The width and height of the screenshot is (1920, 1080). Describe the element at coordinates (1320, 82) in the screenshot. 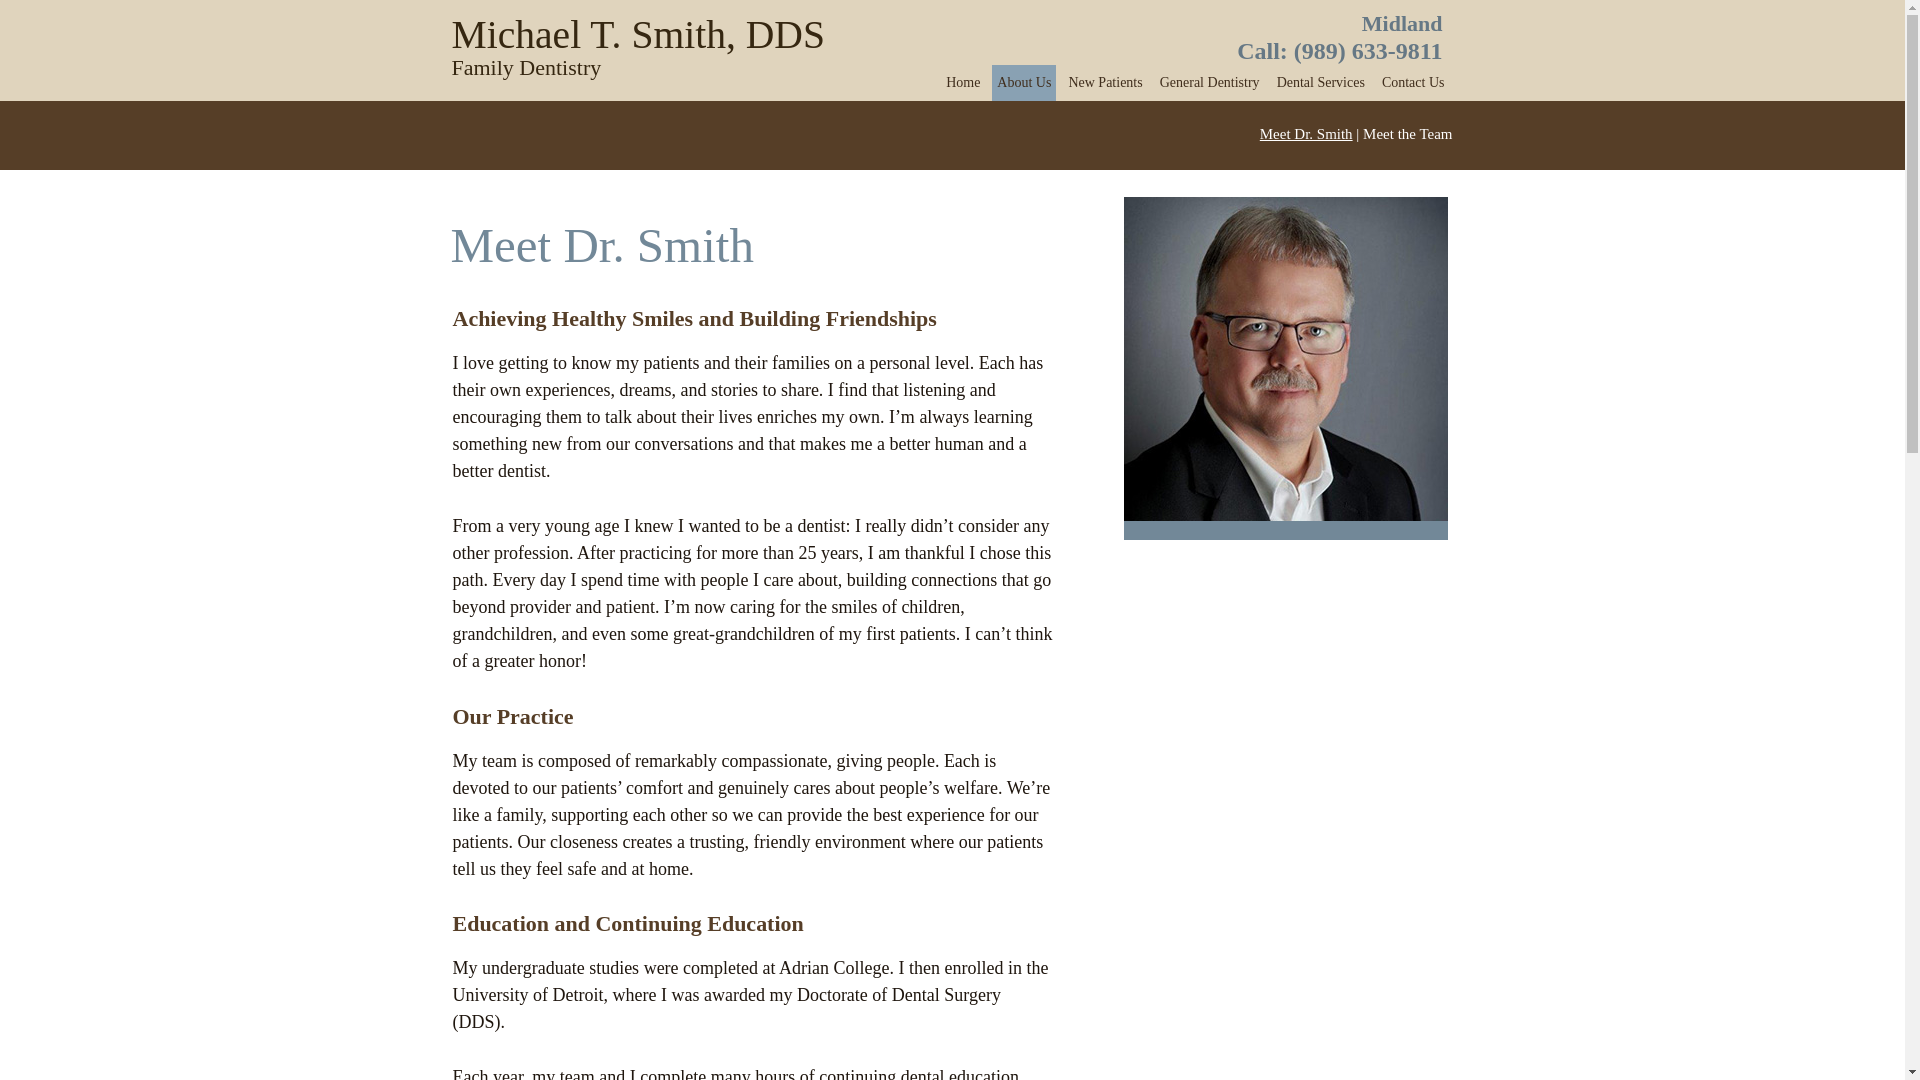

I see `New Patients` at that location.